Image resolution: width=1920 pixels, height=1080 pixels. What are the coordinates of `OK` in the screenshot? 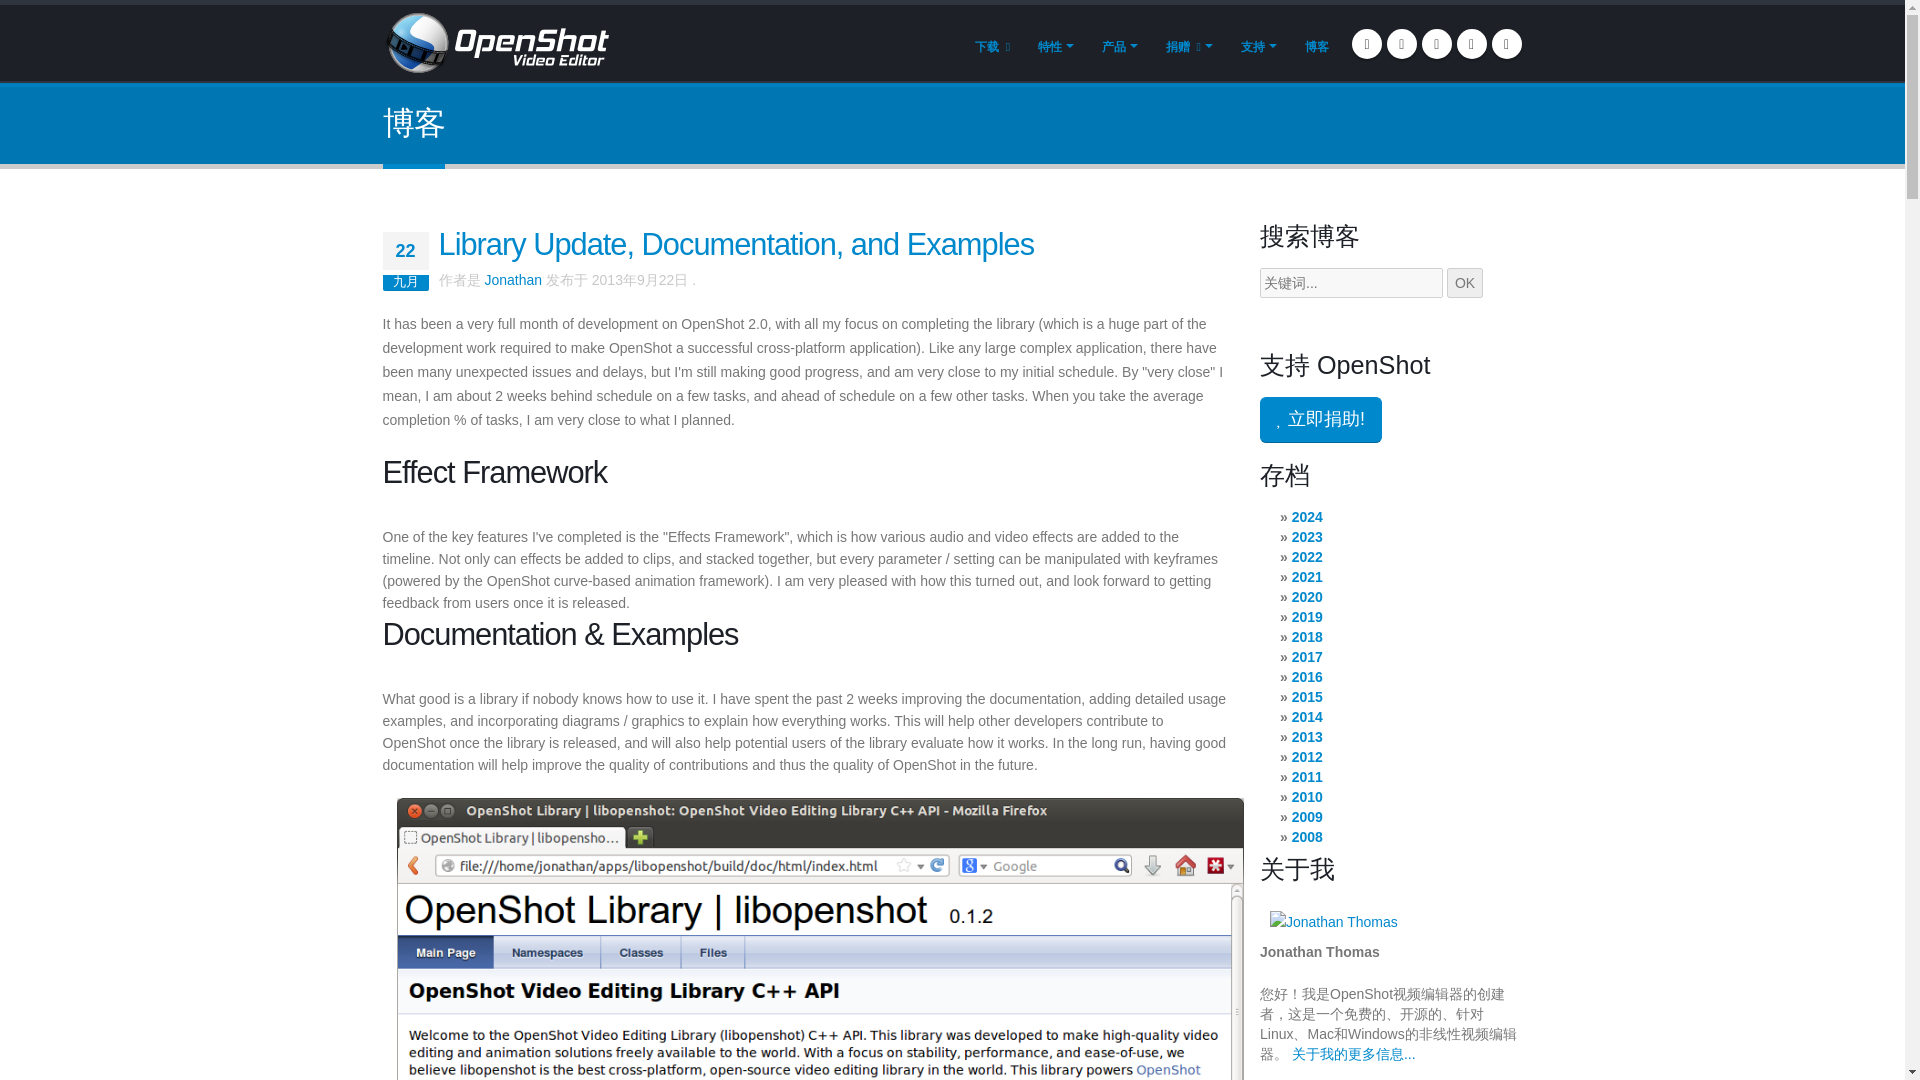 It's located at (1464, 282).